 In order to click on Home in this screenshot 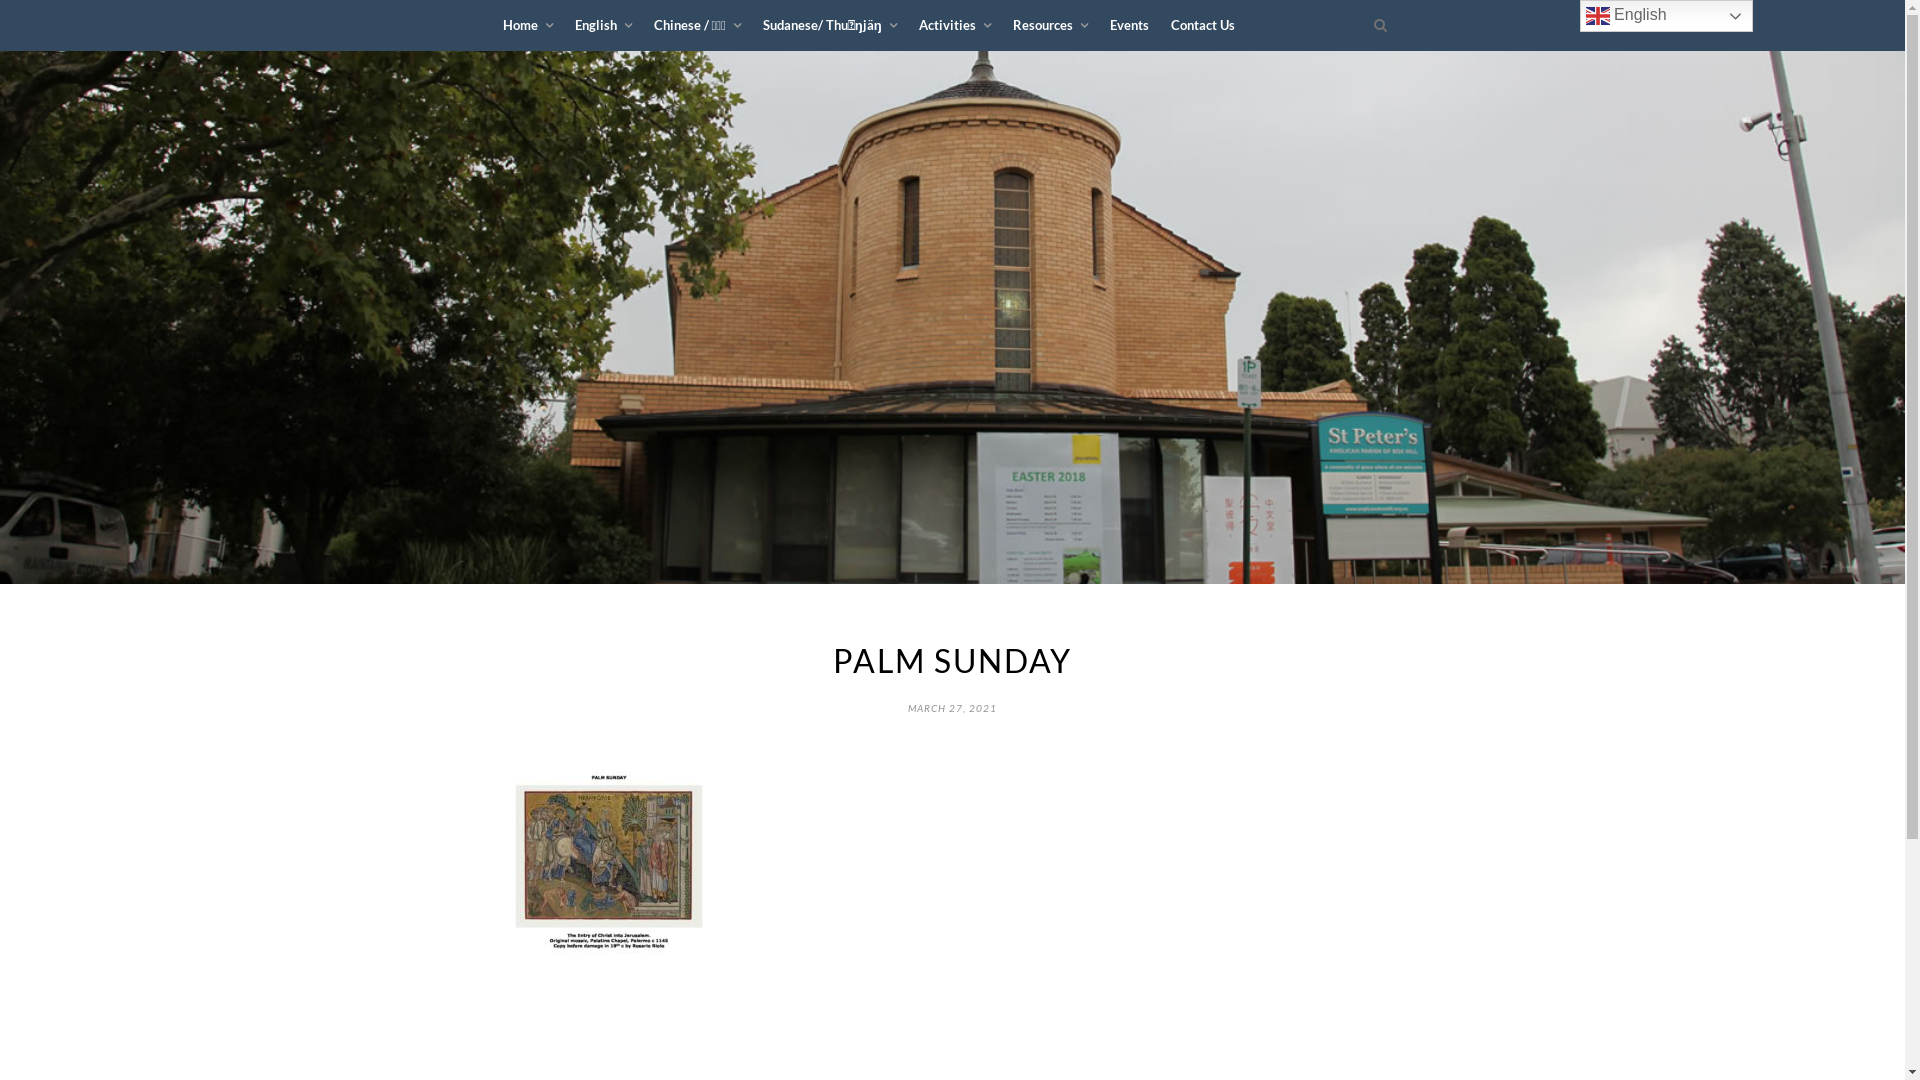, I will do `click(527, 26)`.